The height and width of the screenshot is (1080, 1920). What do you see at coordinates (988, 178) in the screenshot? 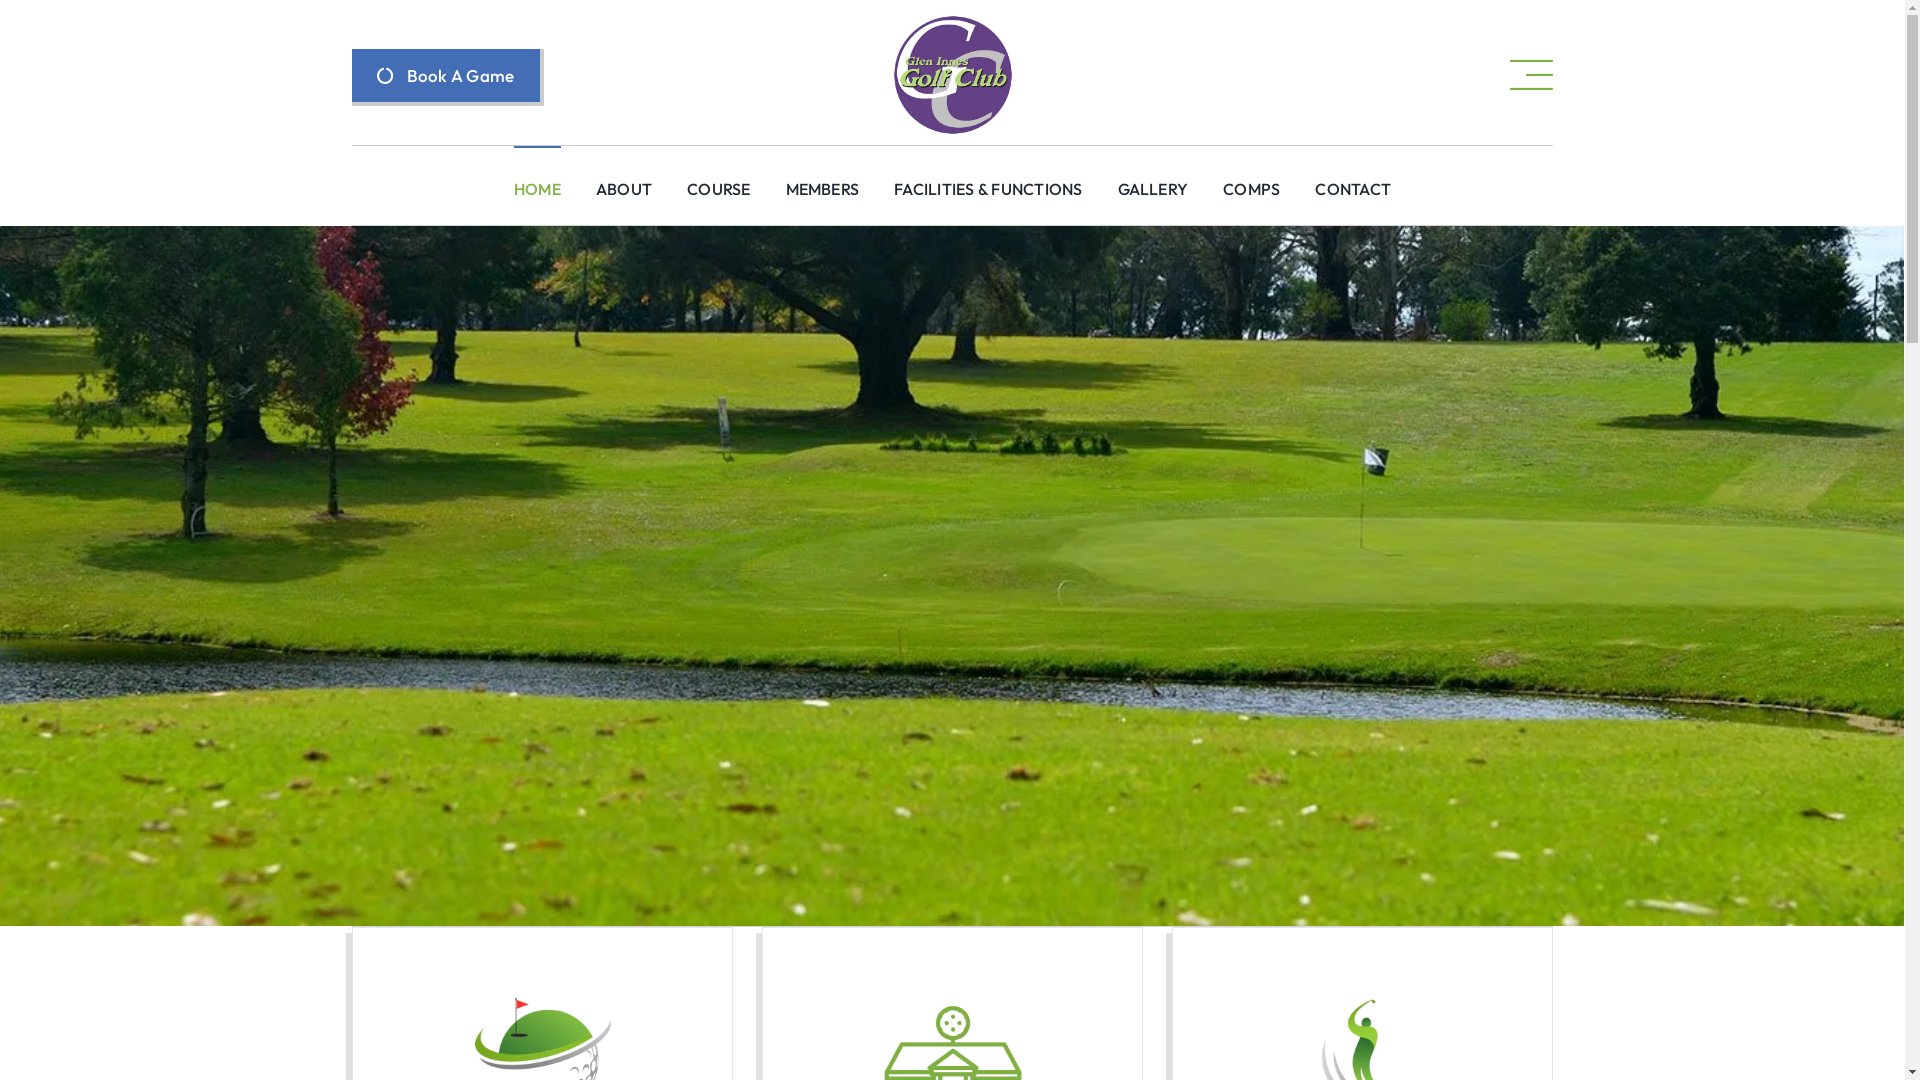
I see `FACILITIES & FUNCTIONS` at bounding box center [988, 178].